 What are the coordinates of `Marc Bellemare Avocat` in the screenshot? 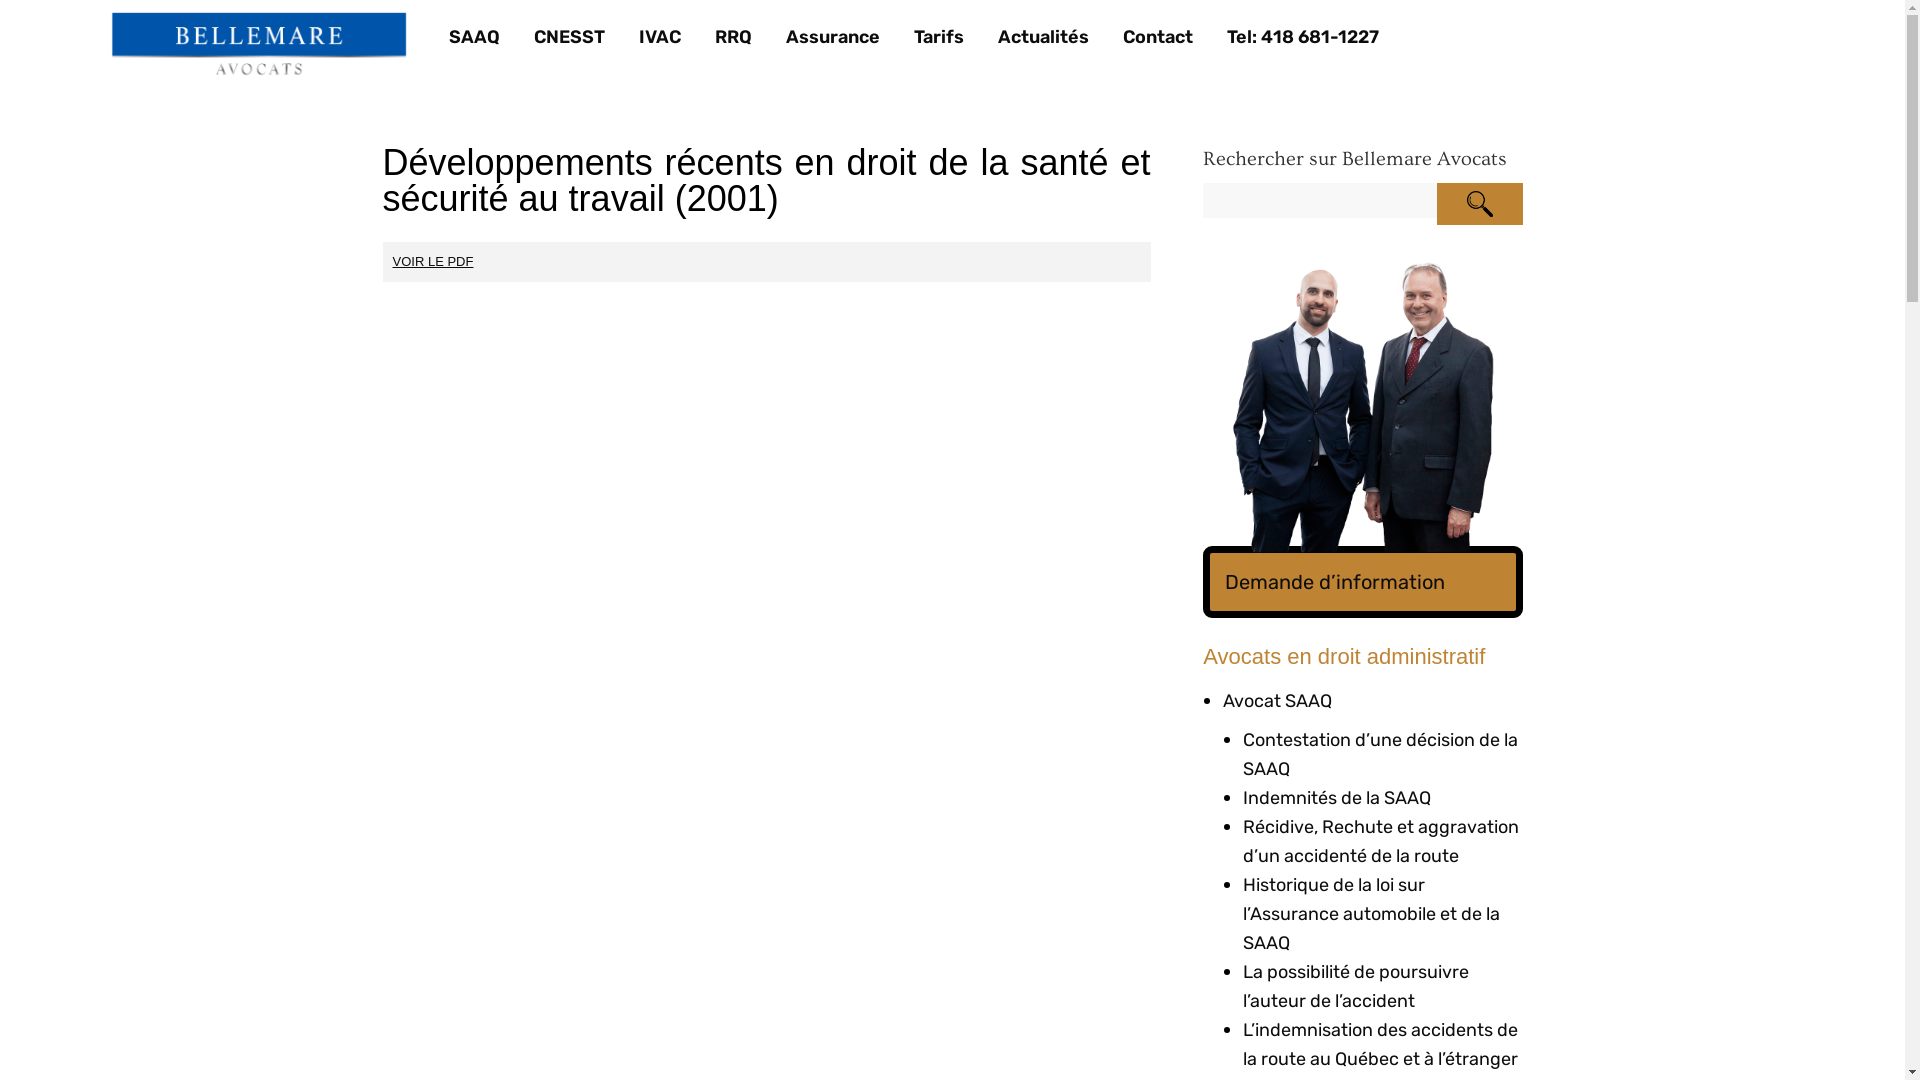 It's located at (260, 46).